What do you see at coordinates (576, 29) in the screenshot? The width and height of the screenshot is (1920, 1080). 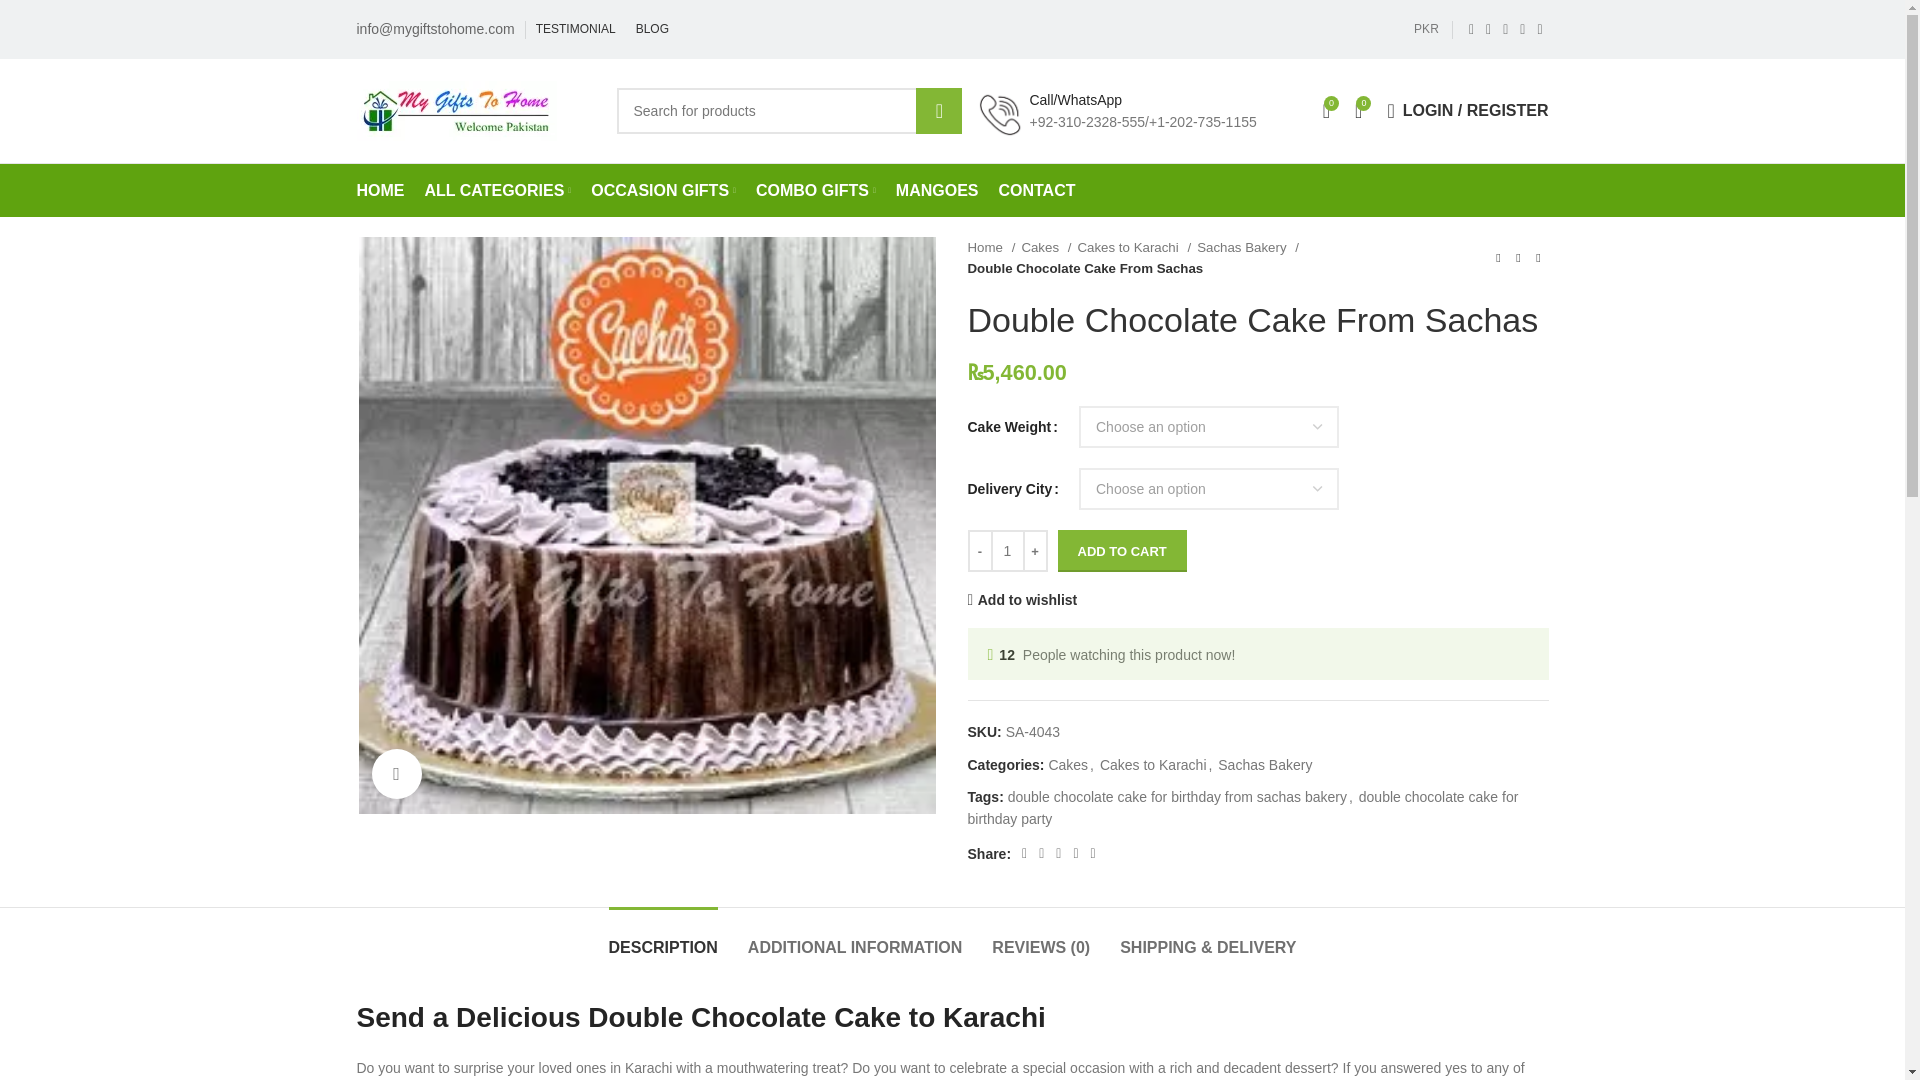 I see `TESTIMONIAL` at bounding box center [576, 29].